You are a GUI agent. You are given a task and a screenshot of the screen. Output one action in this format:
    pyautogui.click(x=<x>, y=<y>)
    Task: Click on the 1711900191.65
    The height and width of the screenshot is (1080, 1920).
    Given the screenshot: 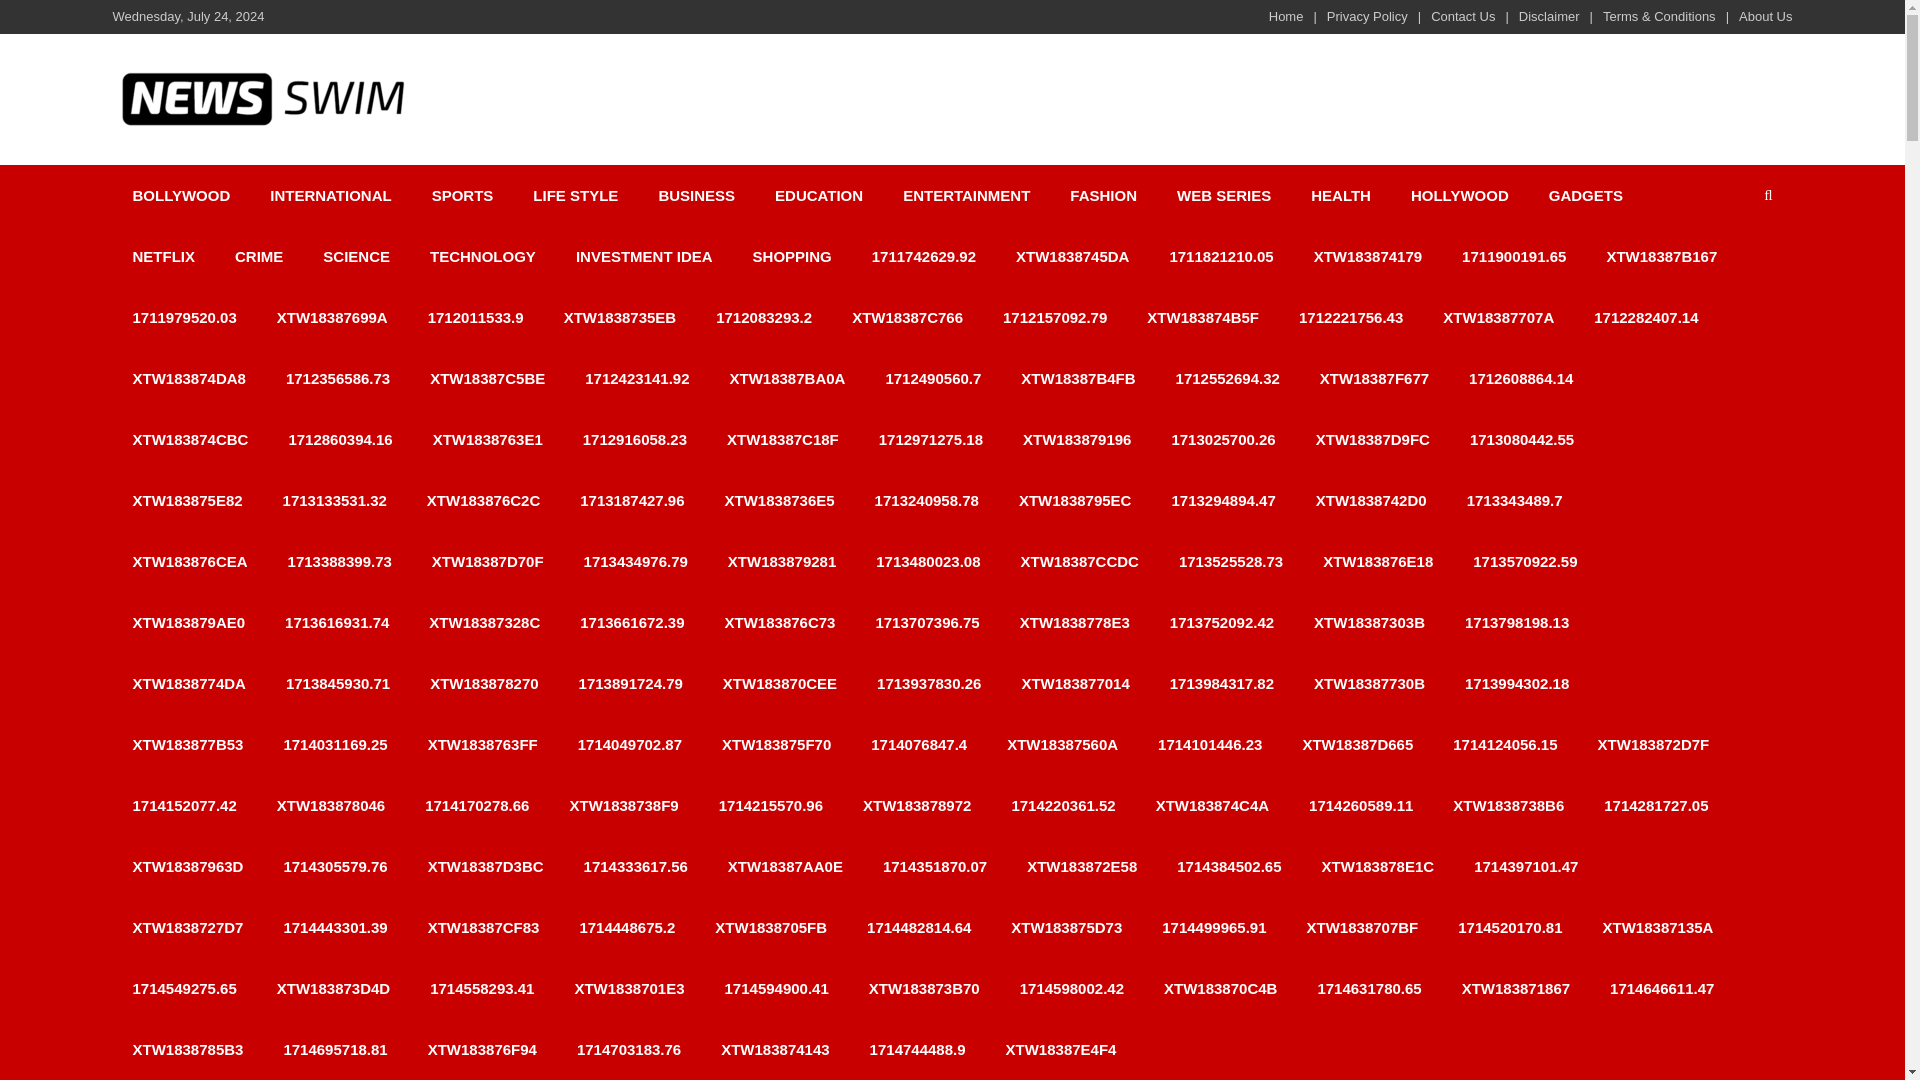 What is the action you would take?
    pyautogui.click(x=1513, y=256)
    